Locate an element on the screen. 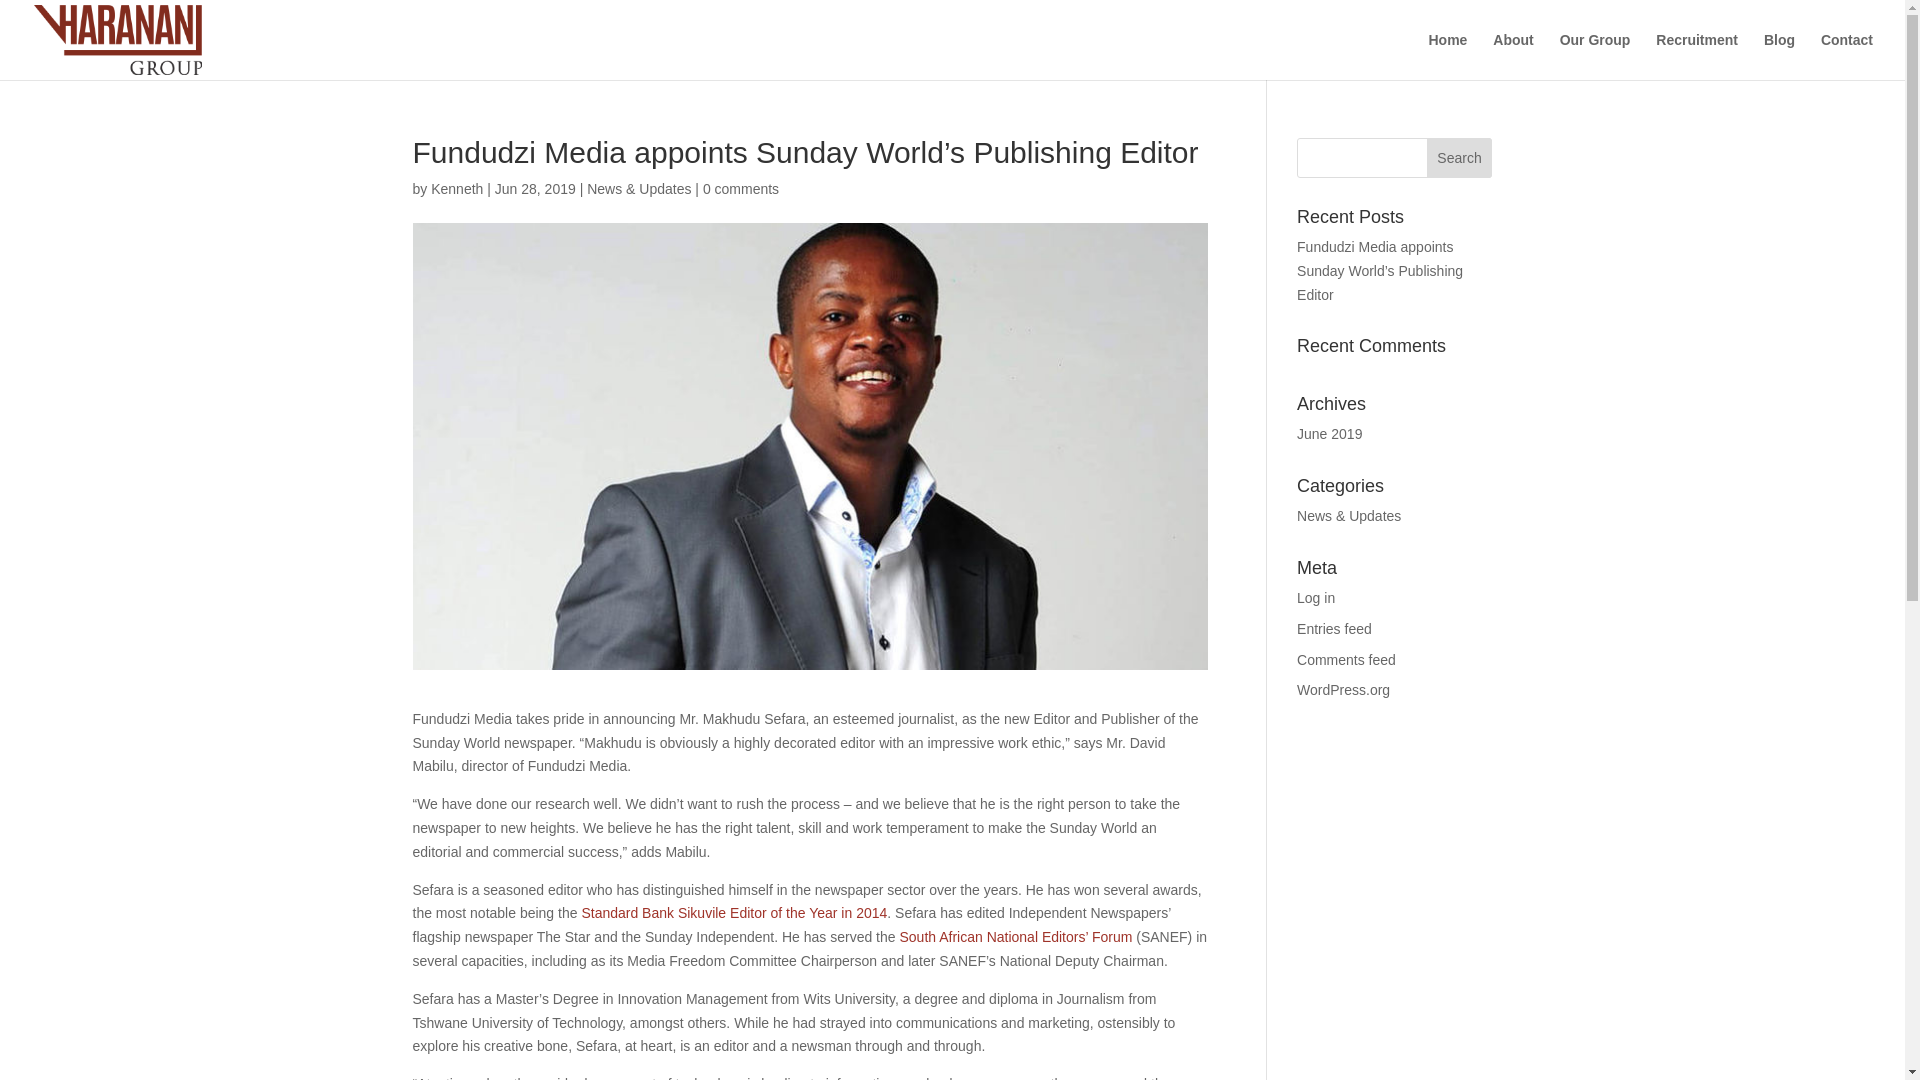 This screenshot has width=1920, height=1080. Kenneth is located at coordinates (456, 188).